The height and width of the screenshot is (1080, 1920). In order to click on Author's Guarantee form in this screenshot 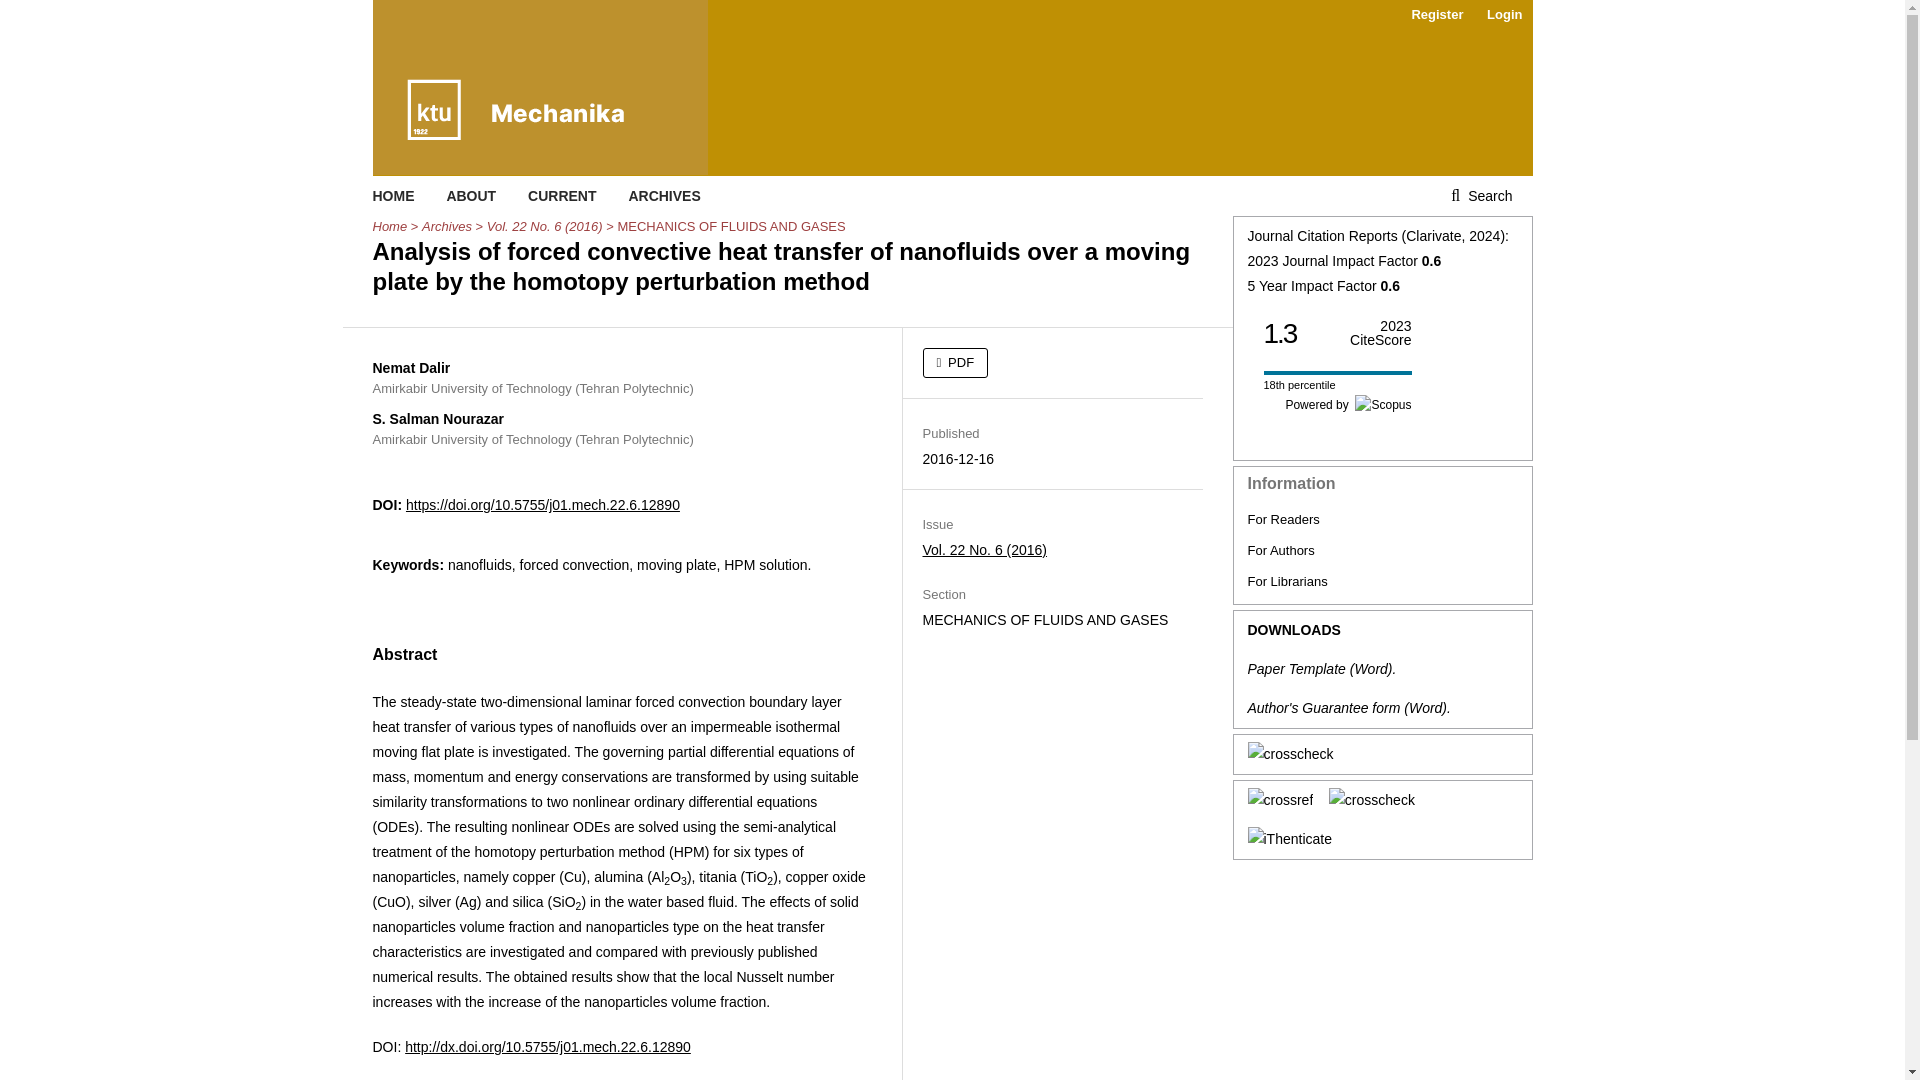, I will do `click(1324, 708)`.